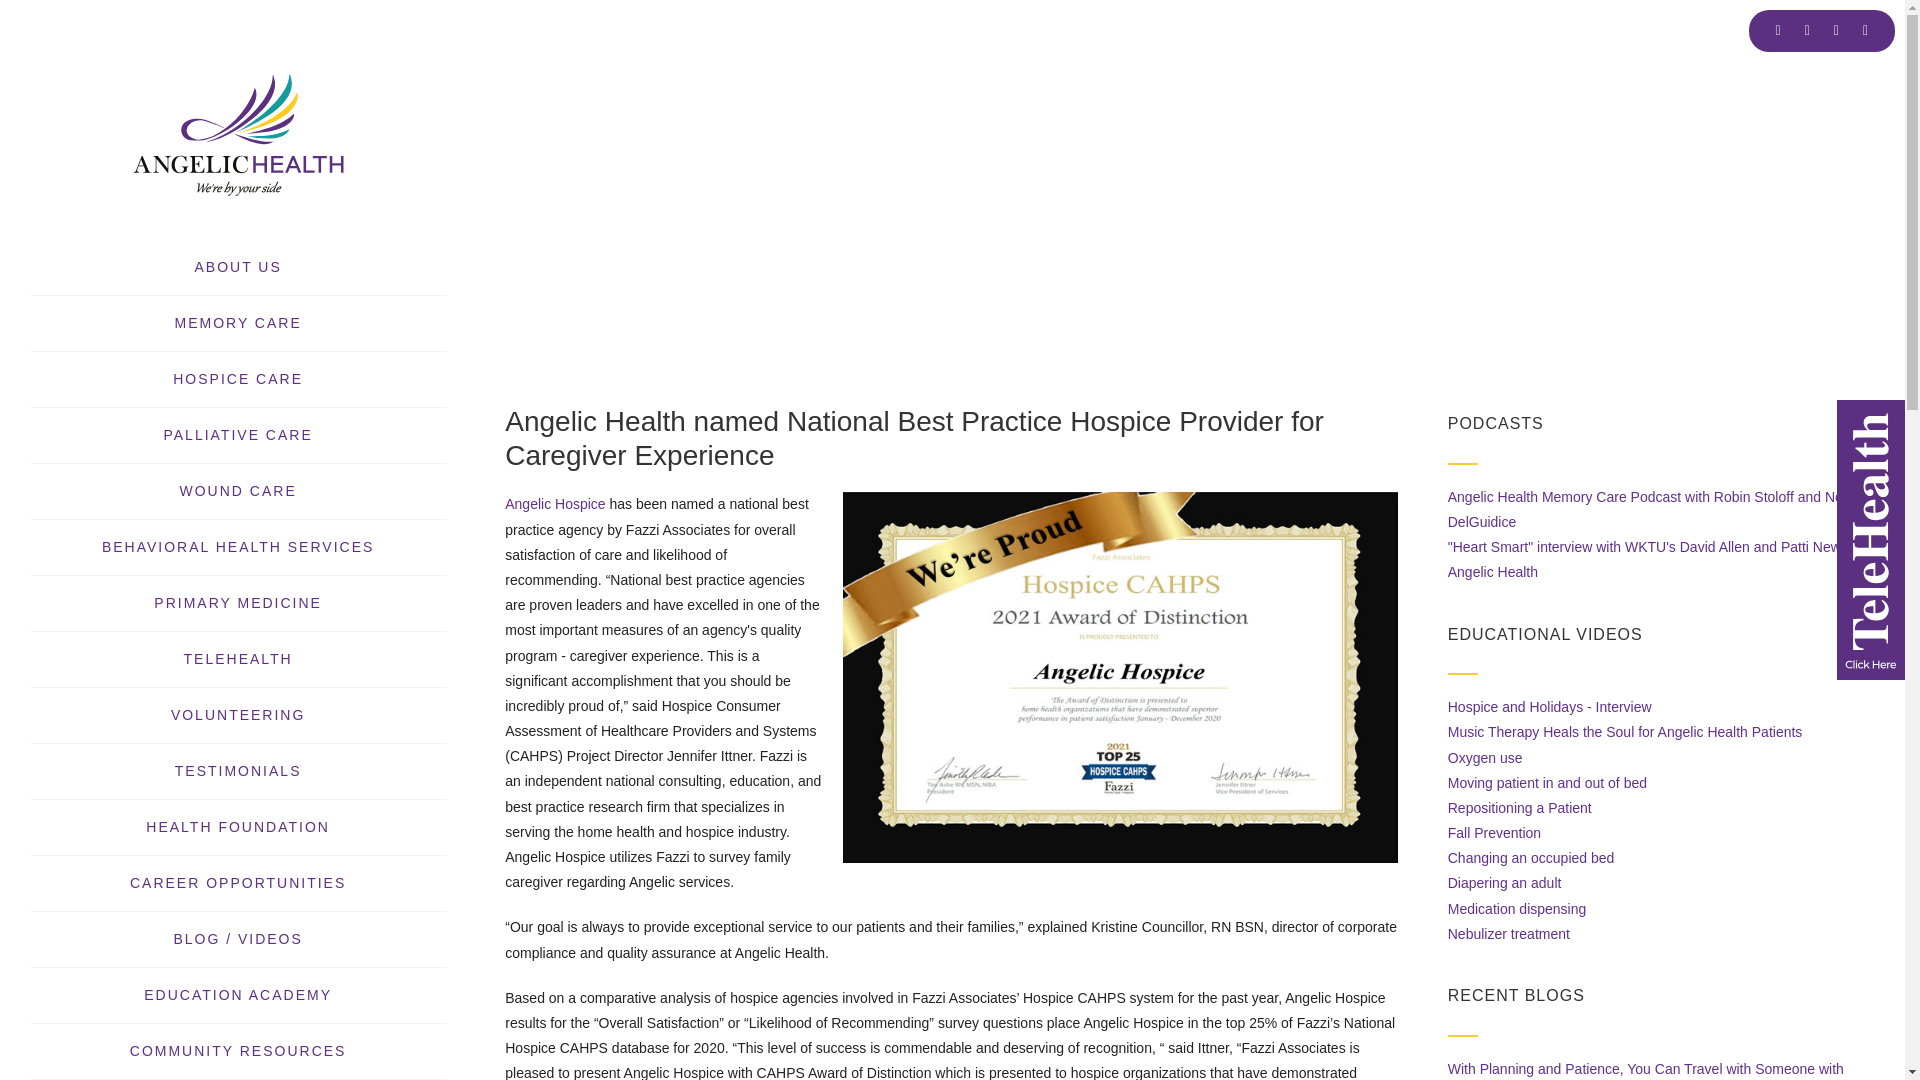 The image size is (1920, 1080). I want to click on TELEHEALTH, so click(238, 659).